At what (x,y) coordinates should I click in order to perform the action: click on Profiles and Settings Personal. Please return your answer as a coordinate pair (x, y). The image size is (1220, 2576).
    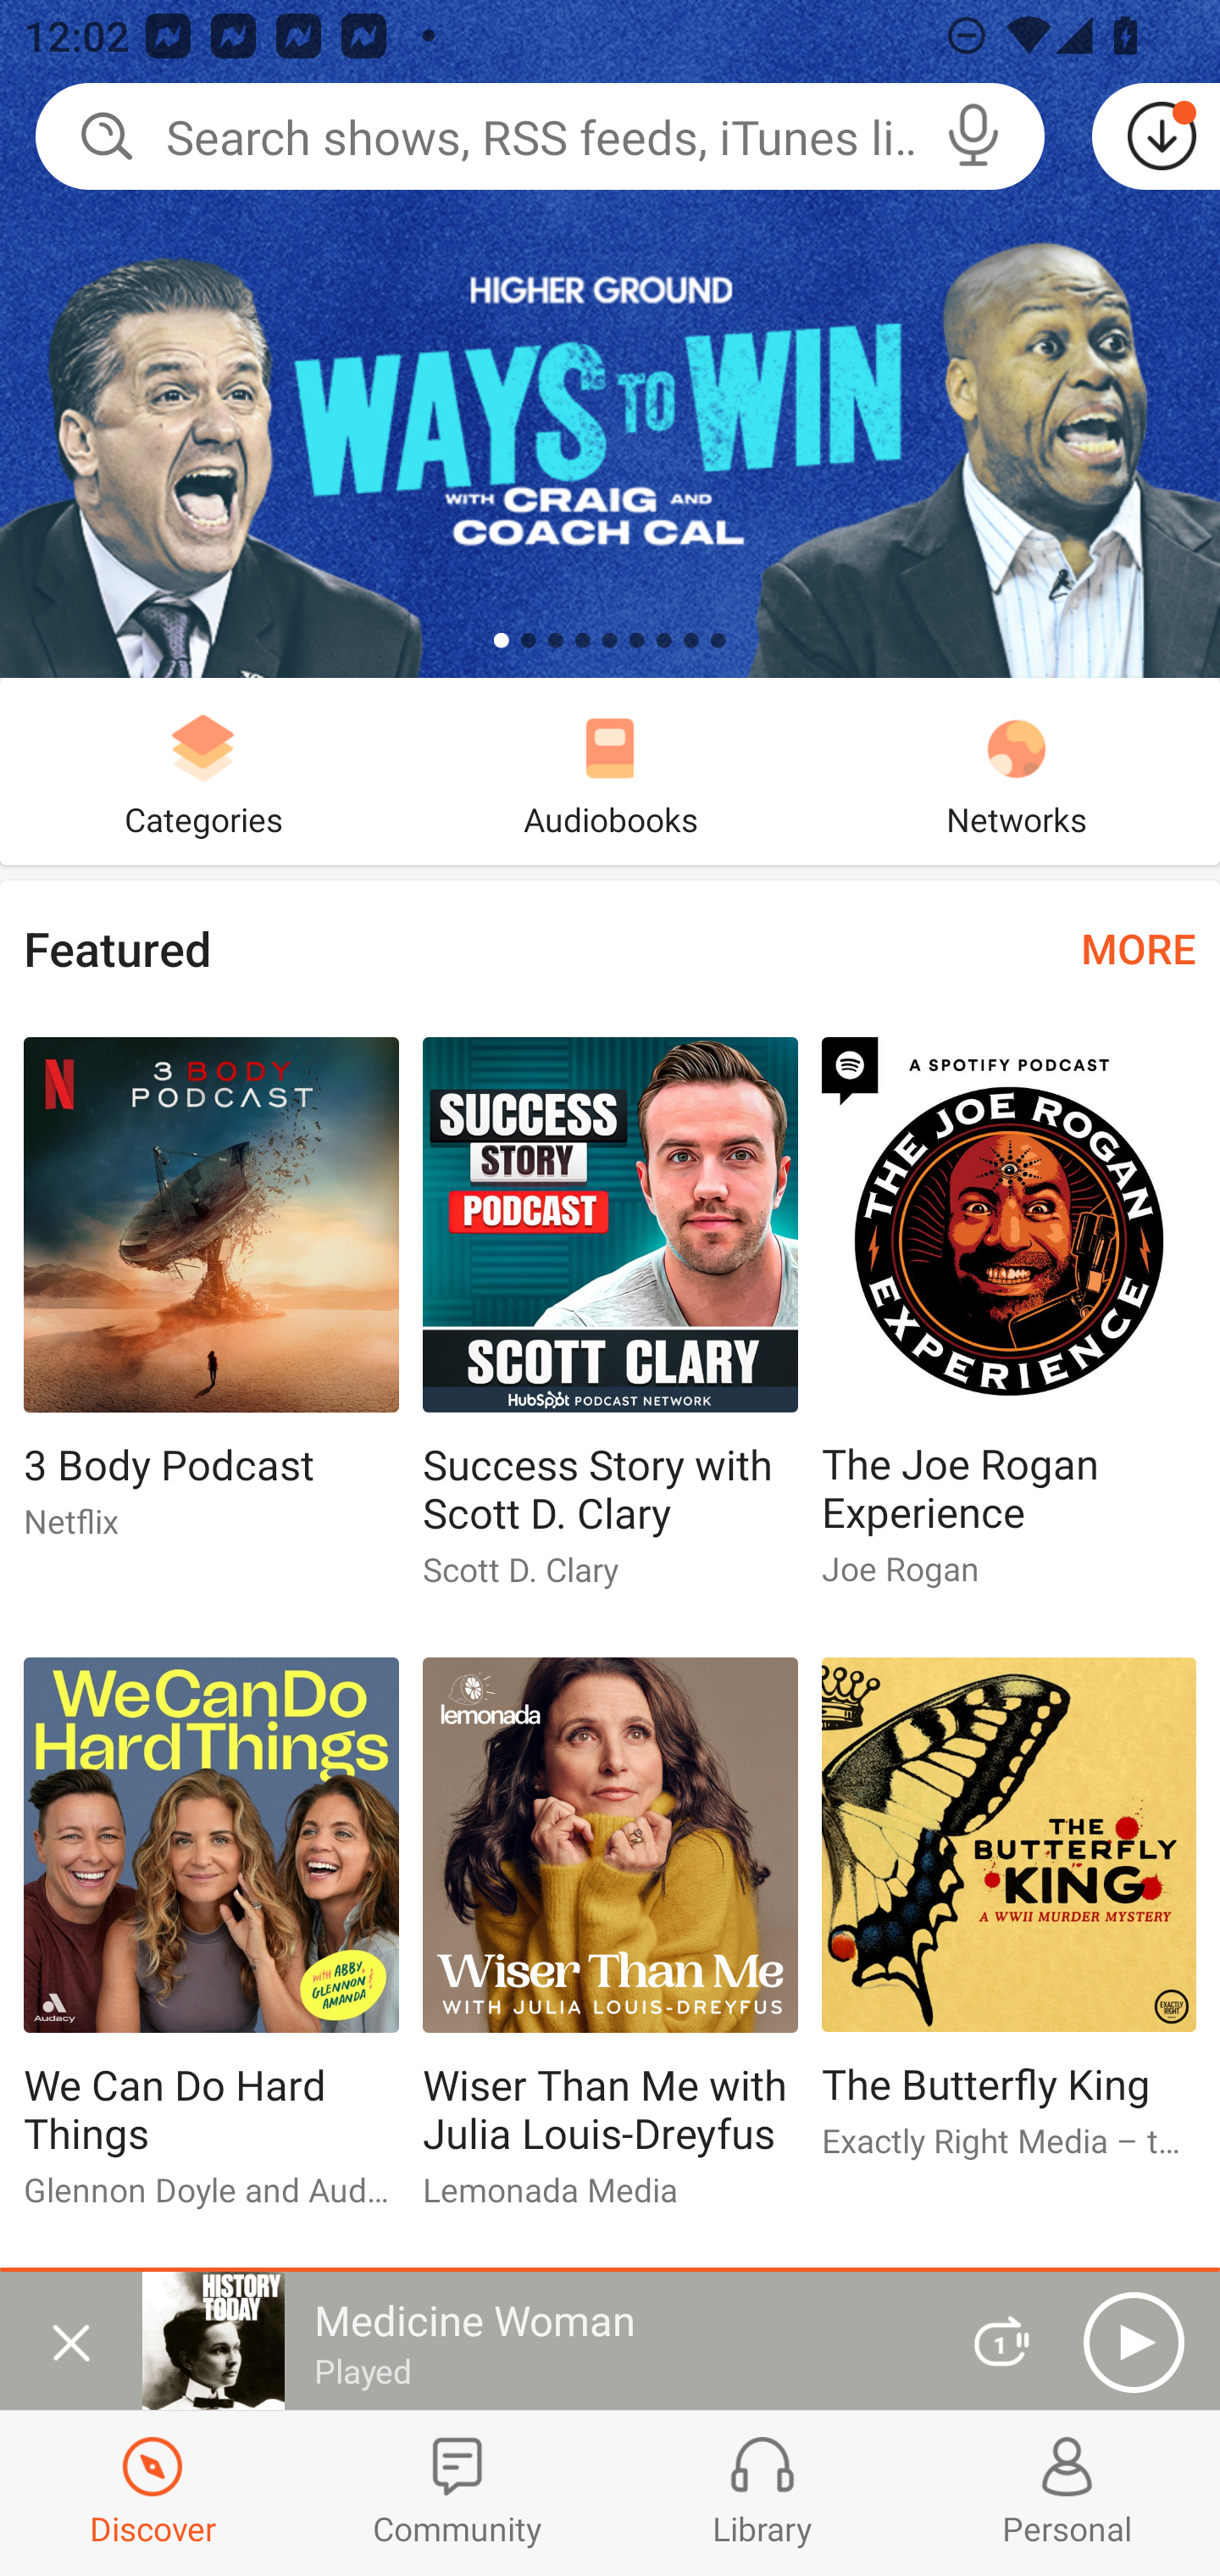
    Looking at the image, I should click on (1067, 2493).